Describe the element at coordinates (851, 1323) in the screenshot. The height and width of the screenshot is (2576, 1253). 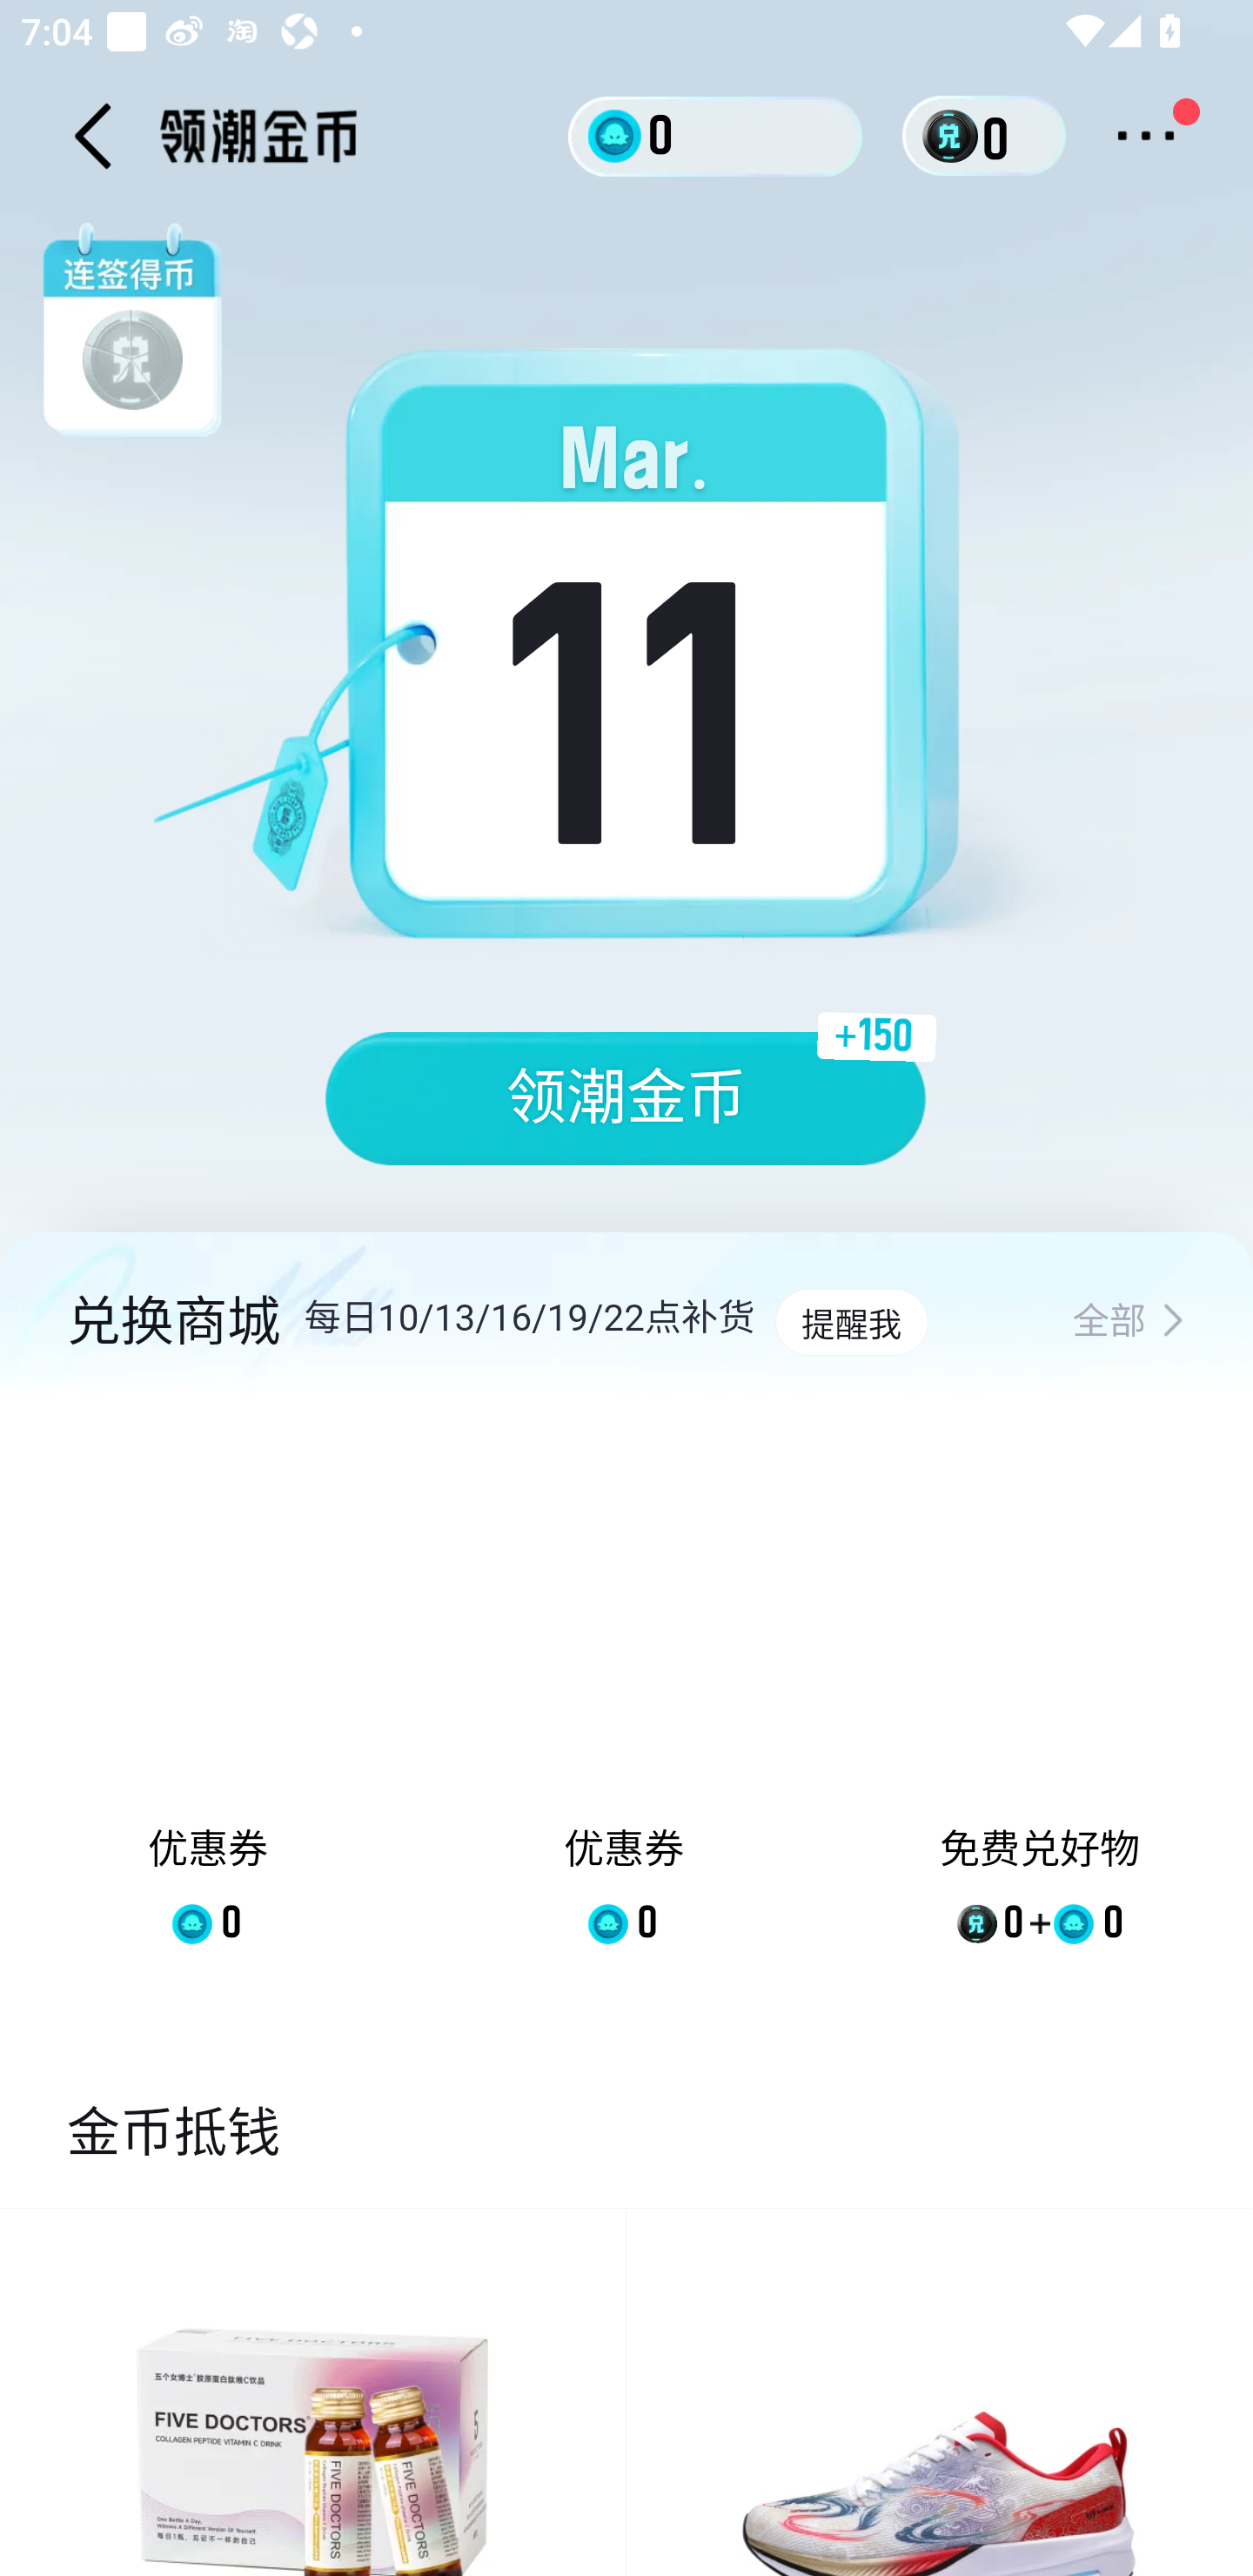
I see `提醒我` at that location.